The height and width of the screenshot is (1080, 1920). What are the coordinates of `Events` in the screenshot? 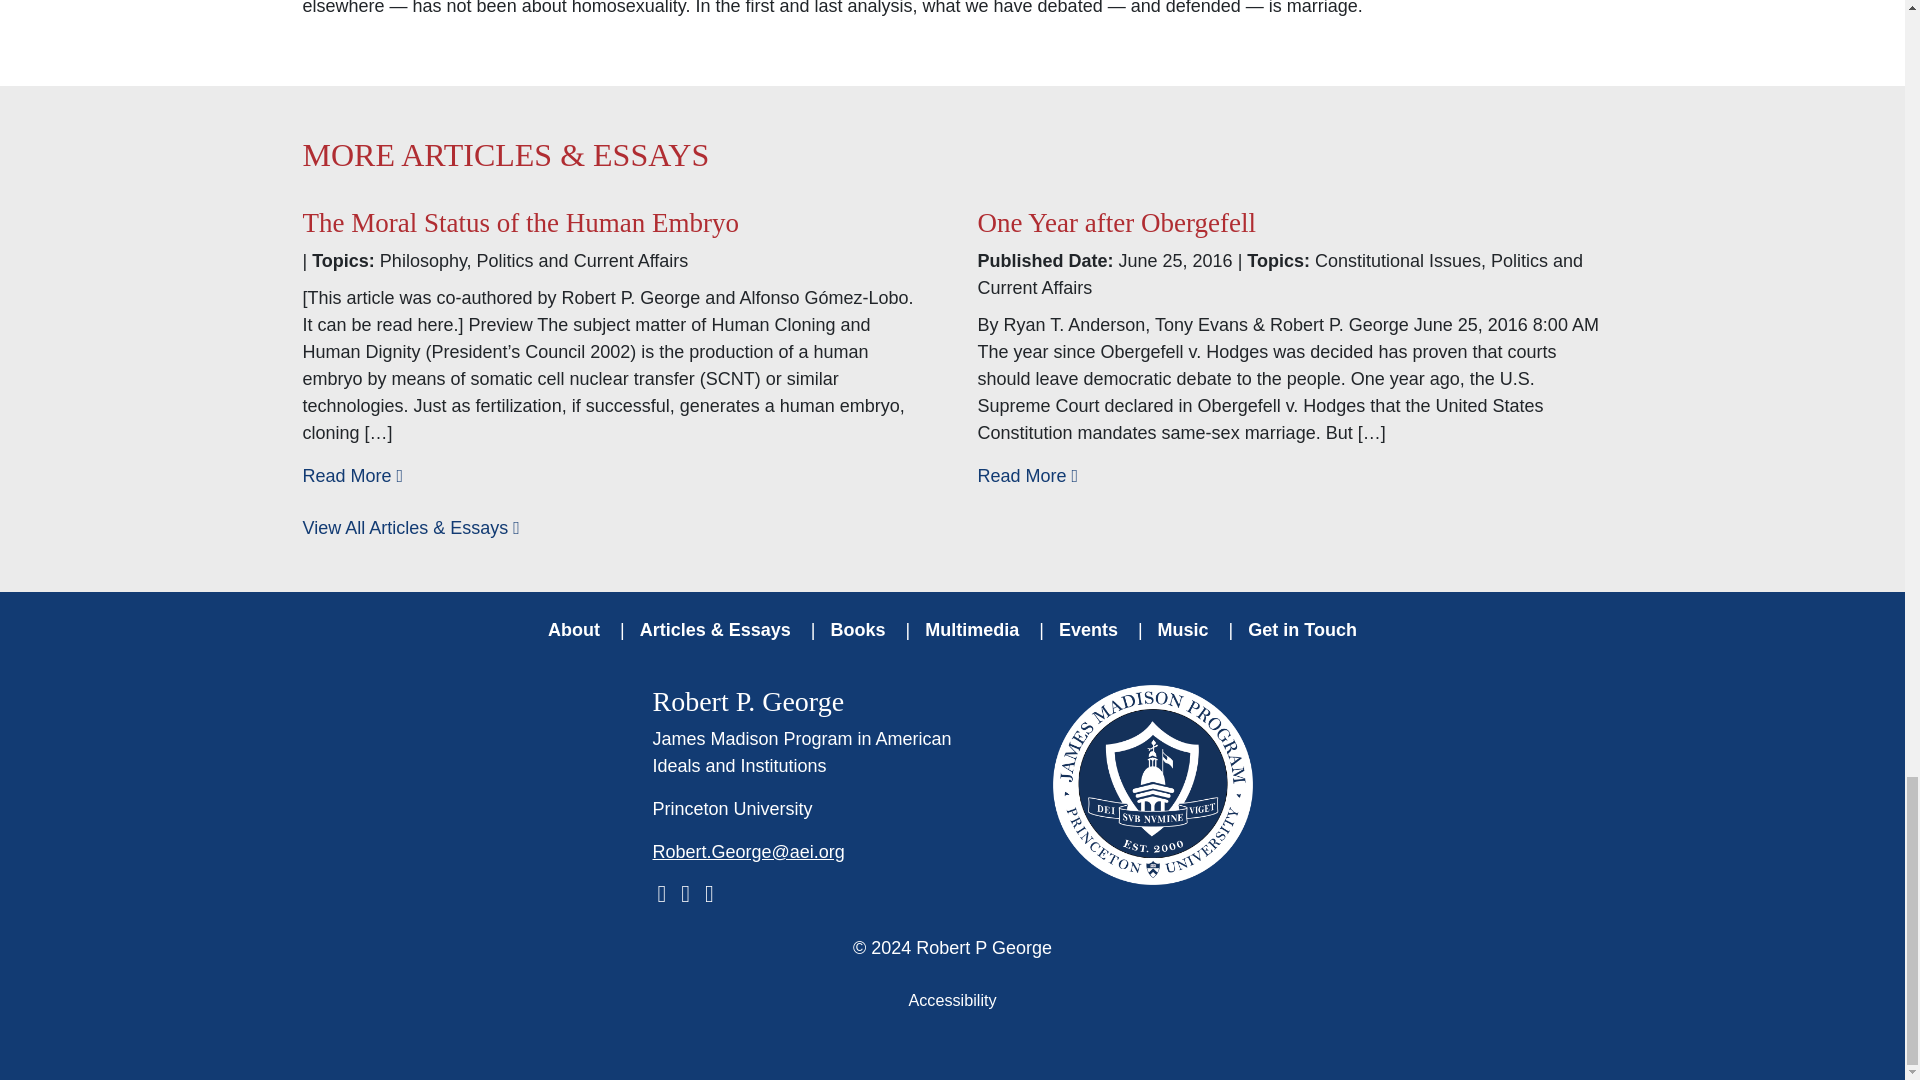 It's located at (1088, 629).